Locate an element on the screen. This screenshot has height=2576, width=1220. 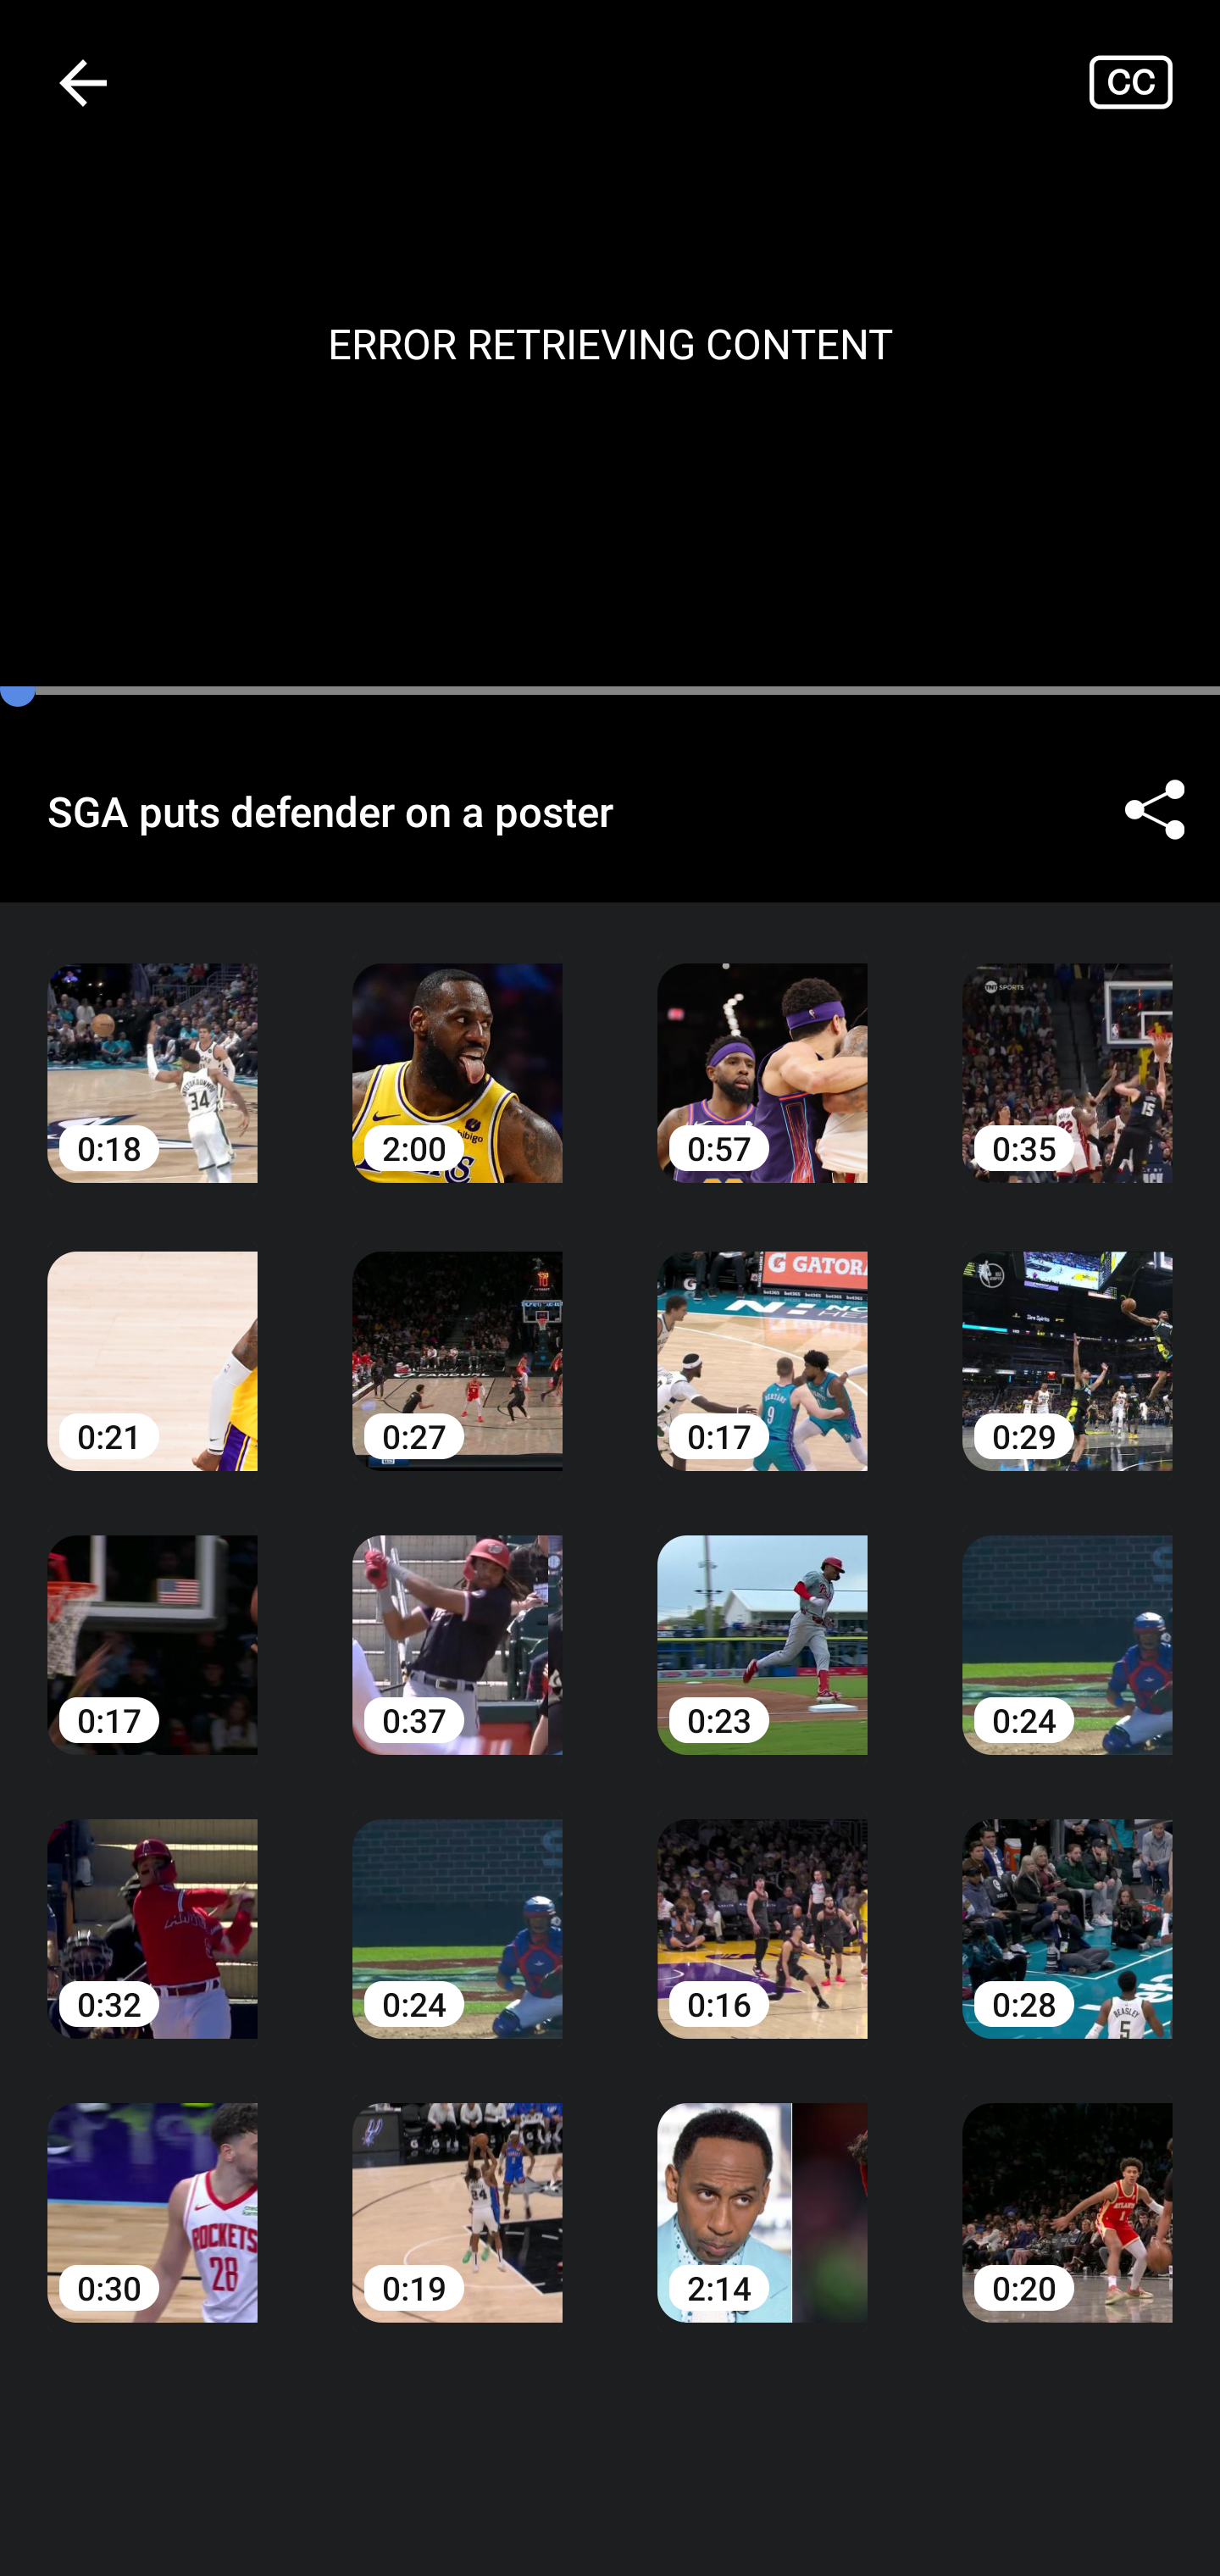
0:32 is located at coordinates (152, 1906).